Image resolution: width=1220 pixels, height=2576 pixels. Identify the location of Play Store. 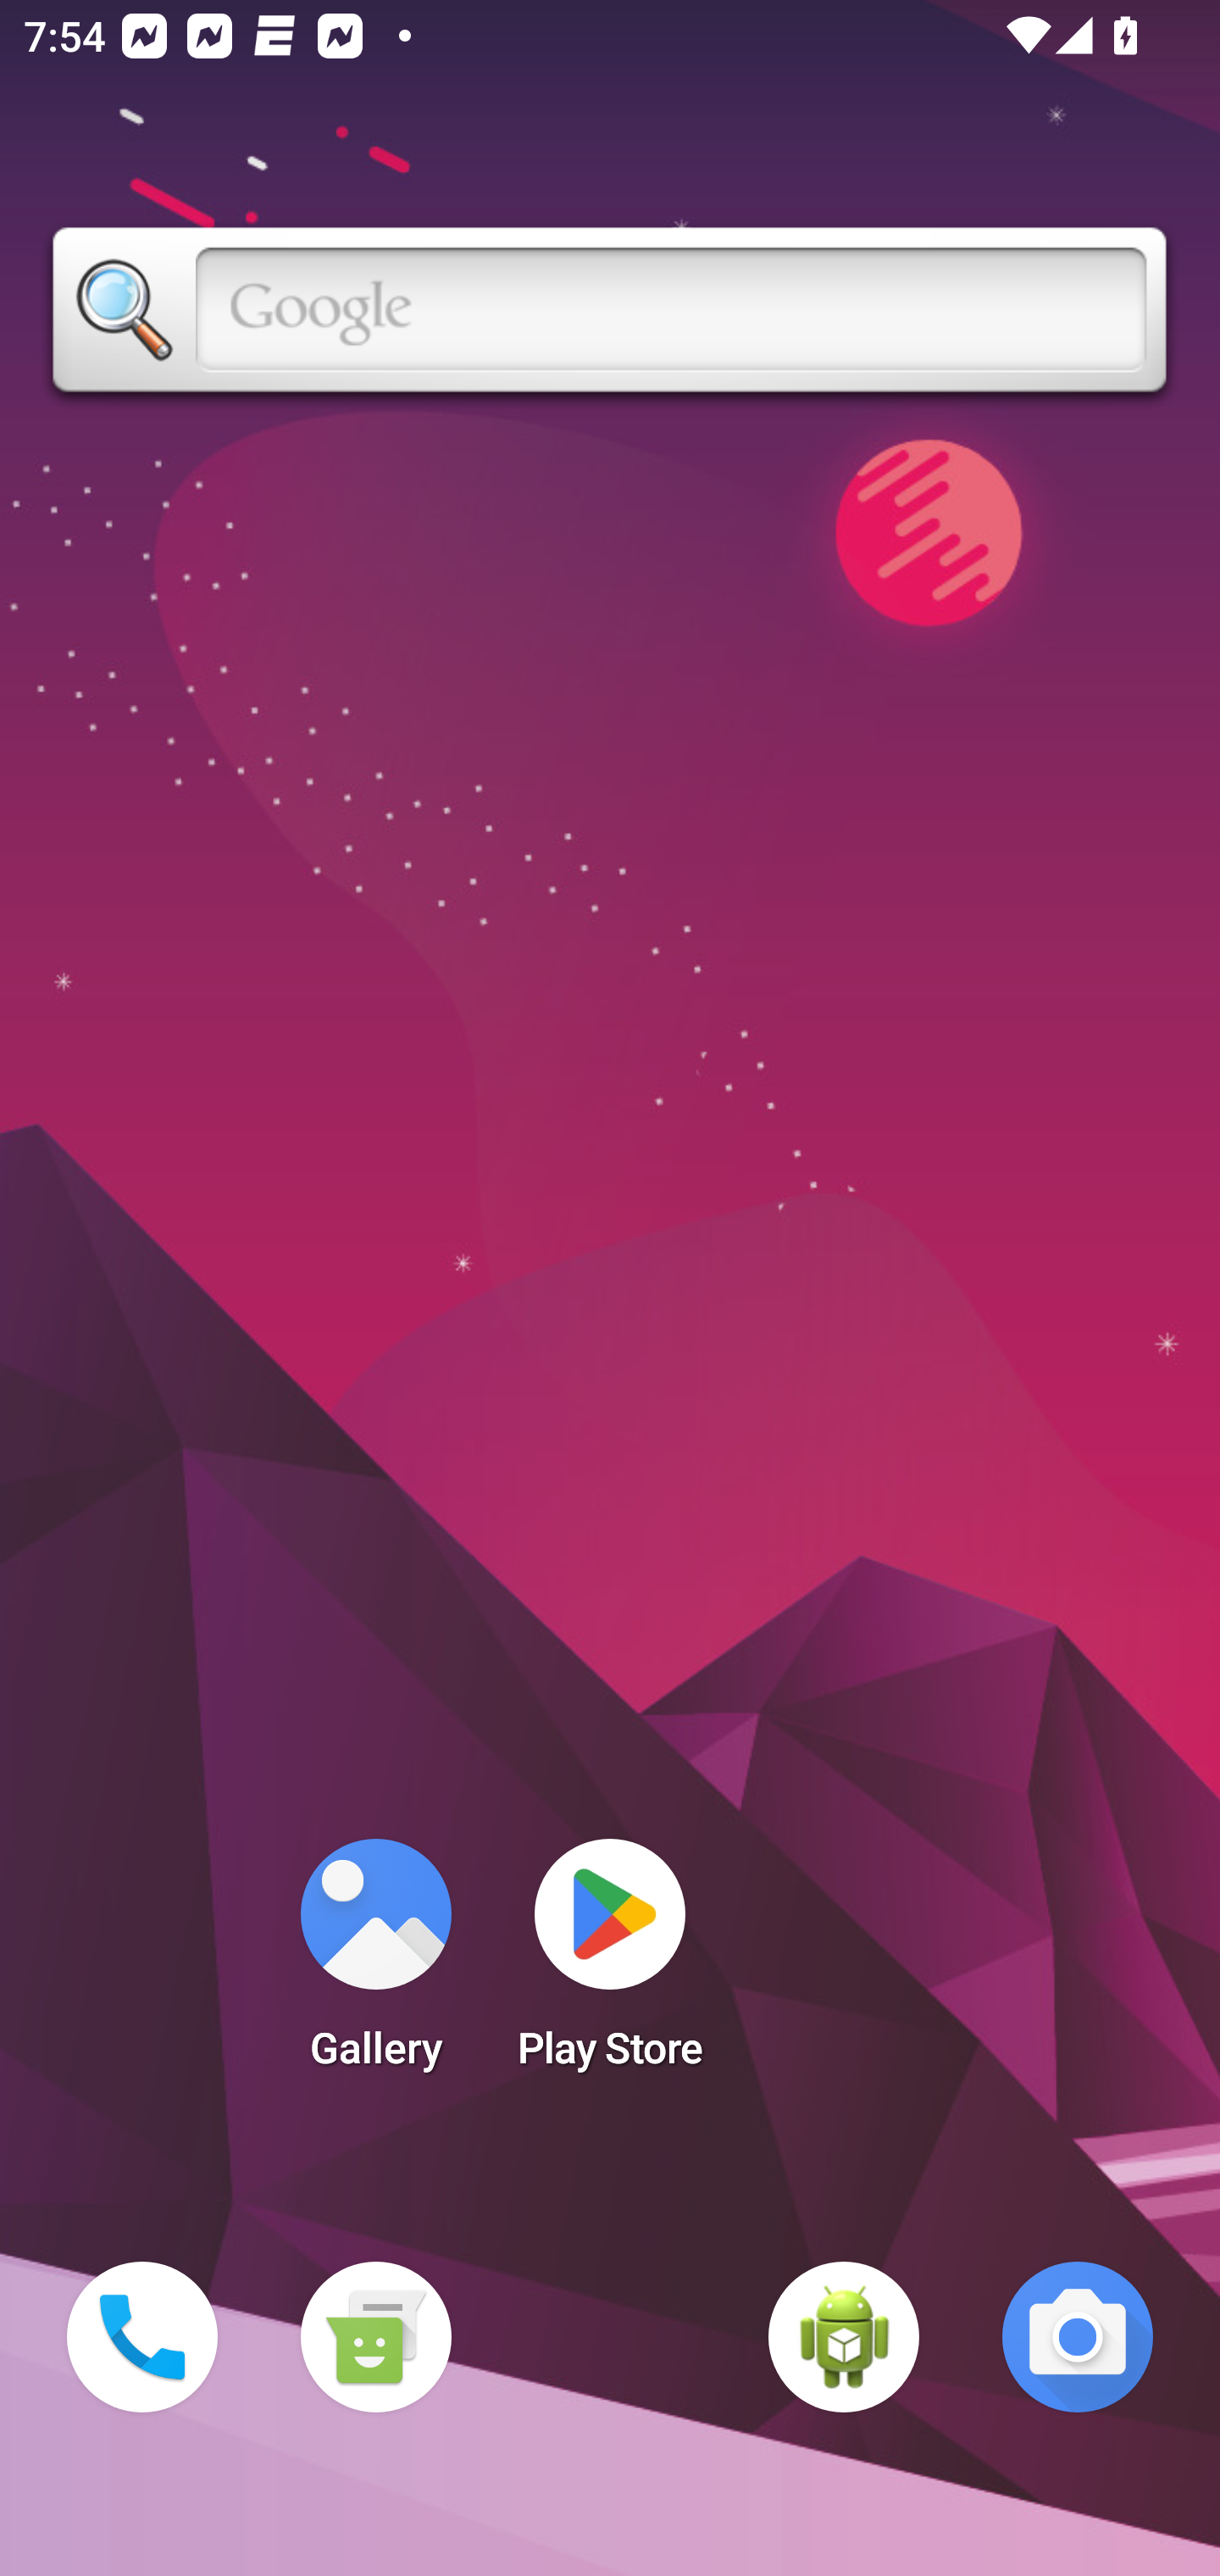
(610, 1964).